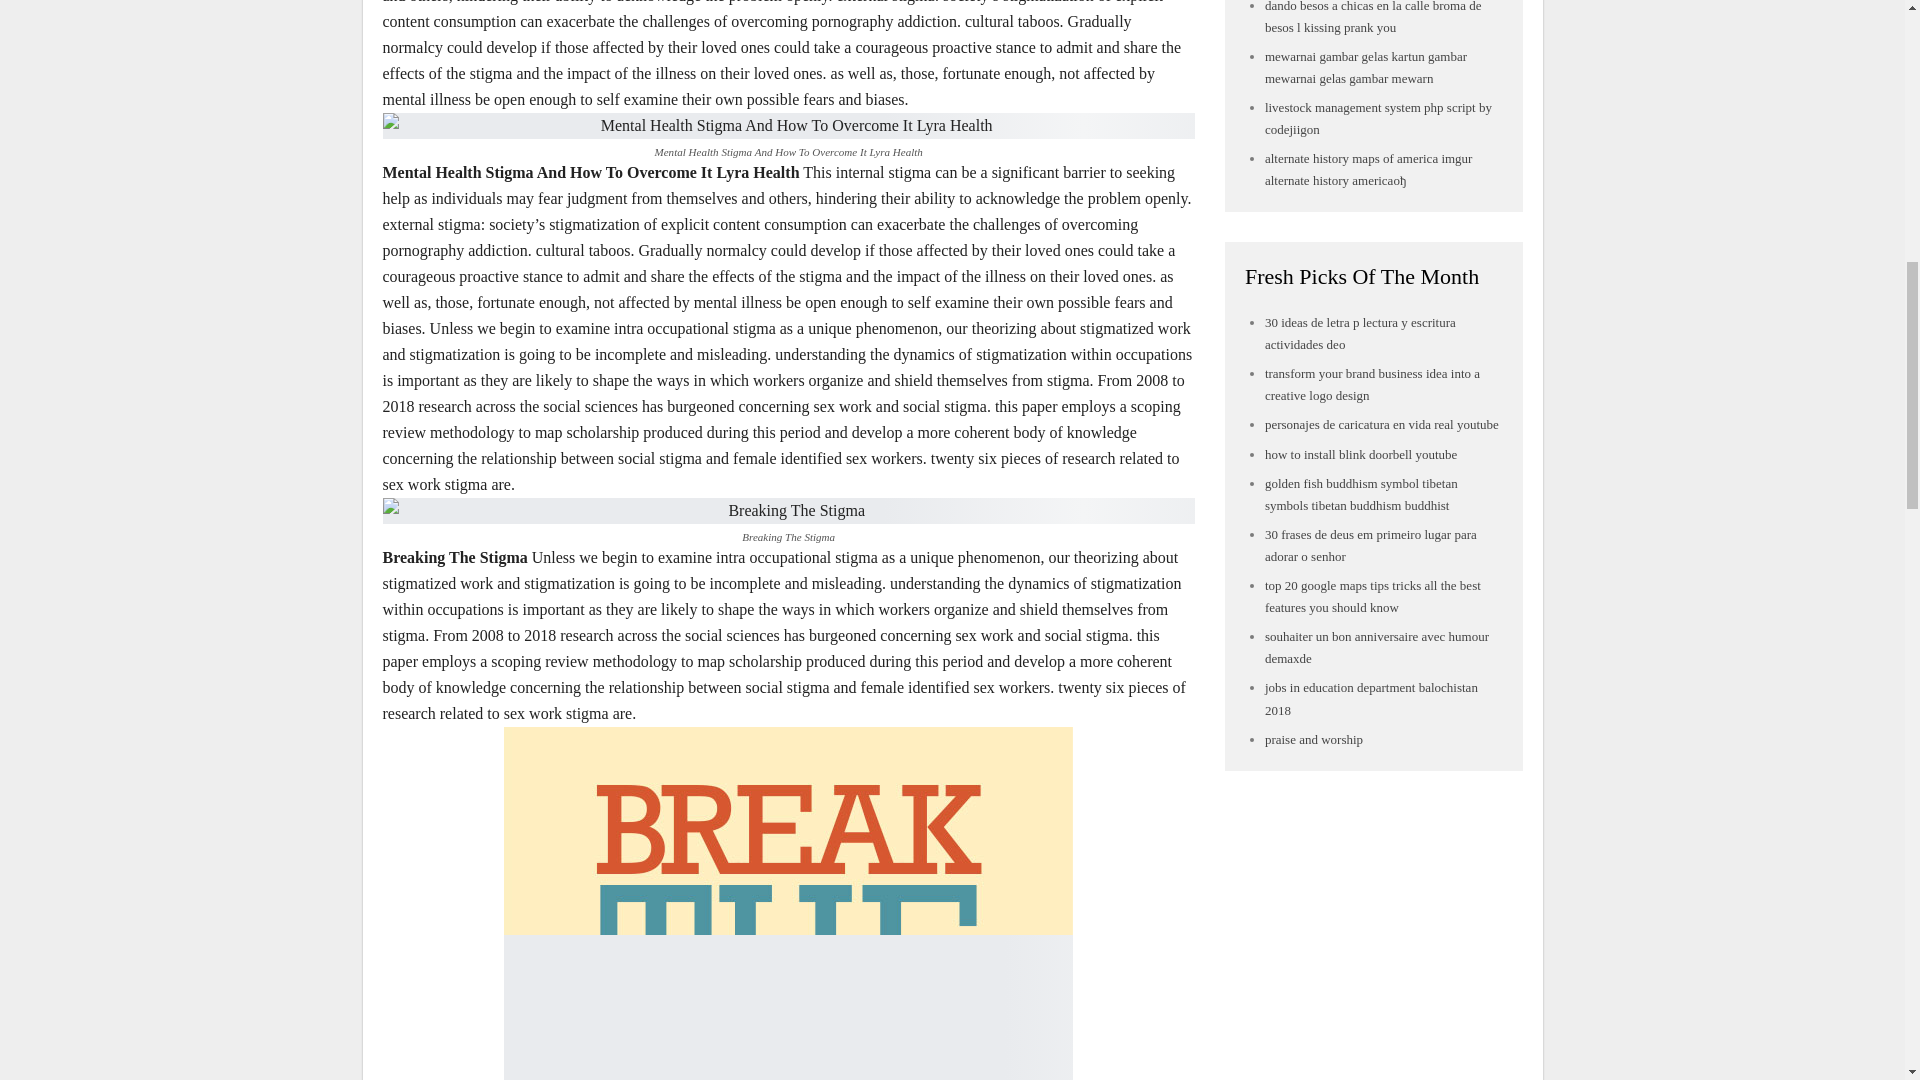 The width and height of the screenshot is (1920, 1080). What do you see at coordinates (788, 510) in the screenshot?
I see `Breaking The Stigma` at bounding box center [788, 510].